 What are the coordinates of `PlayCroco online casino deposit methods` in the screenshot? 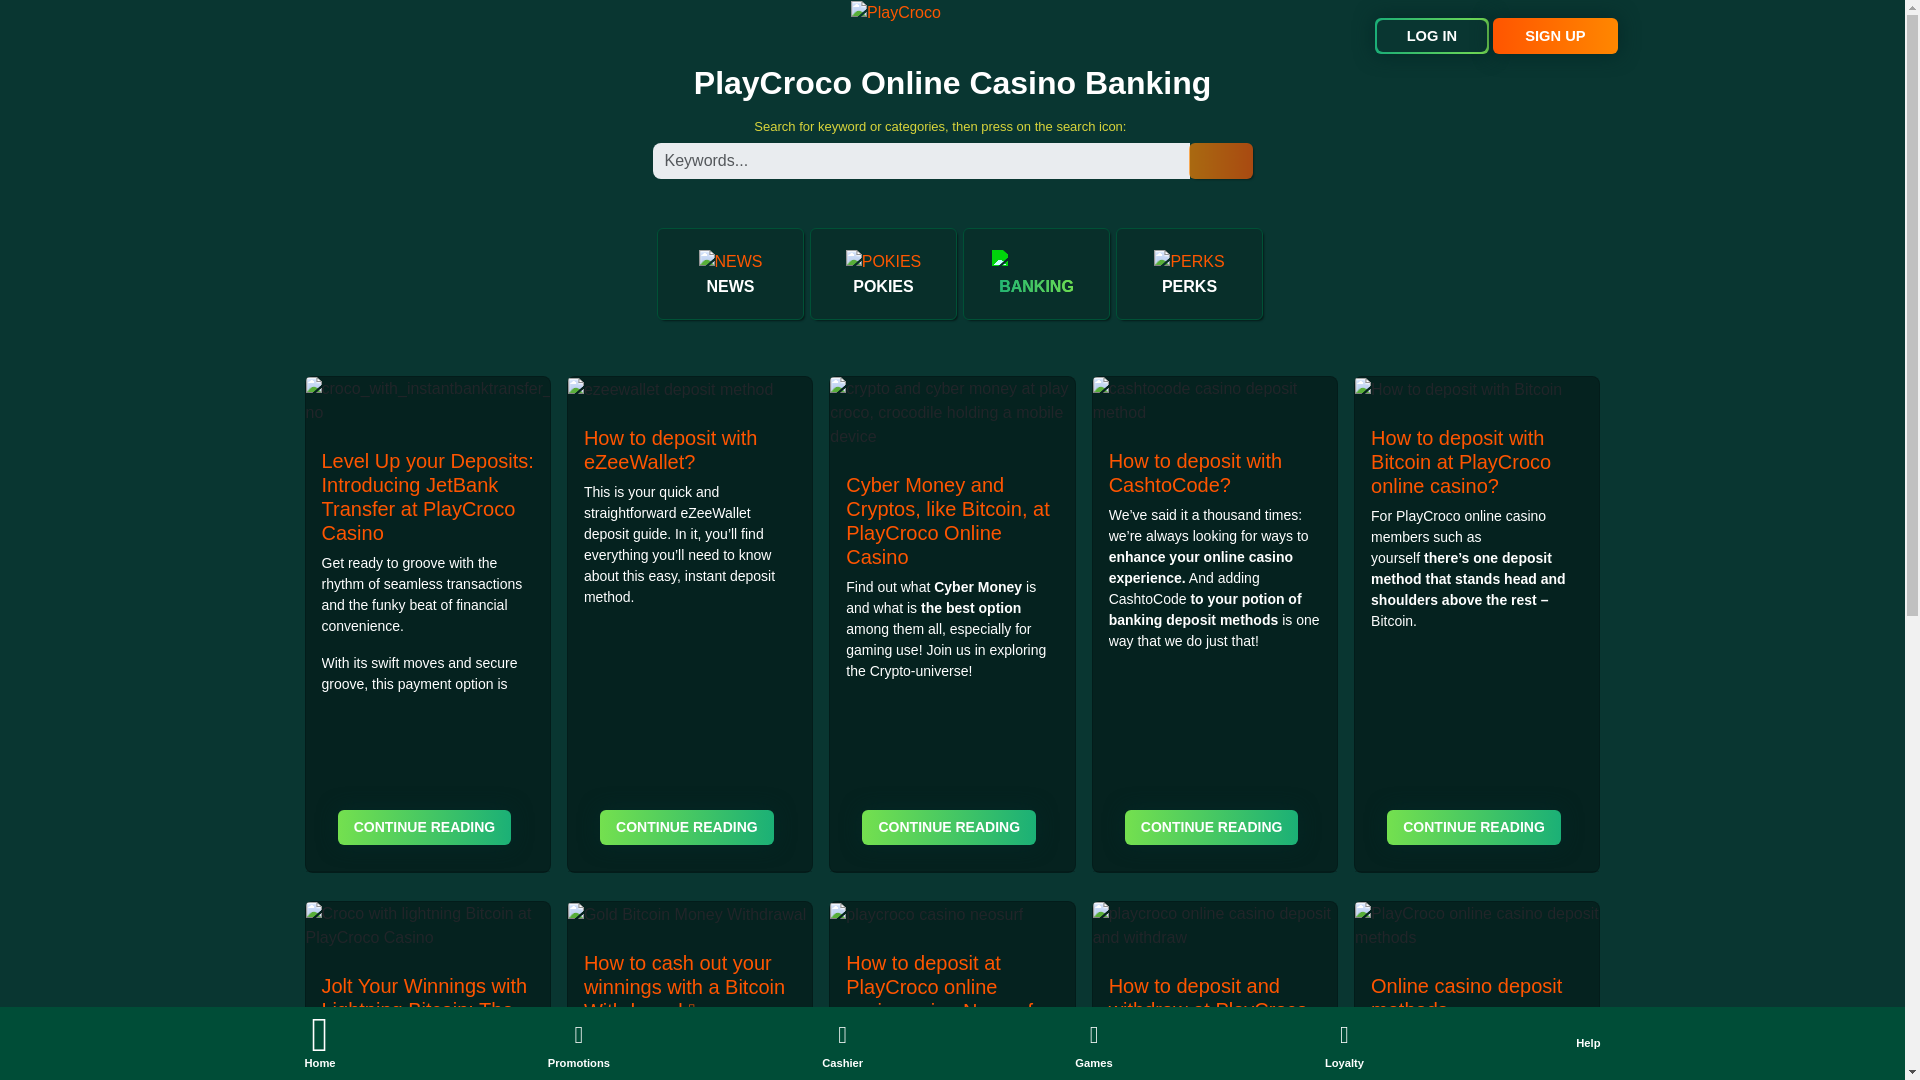 It's located at (1477, 926).